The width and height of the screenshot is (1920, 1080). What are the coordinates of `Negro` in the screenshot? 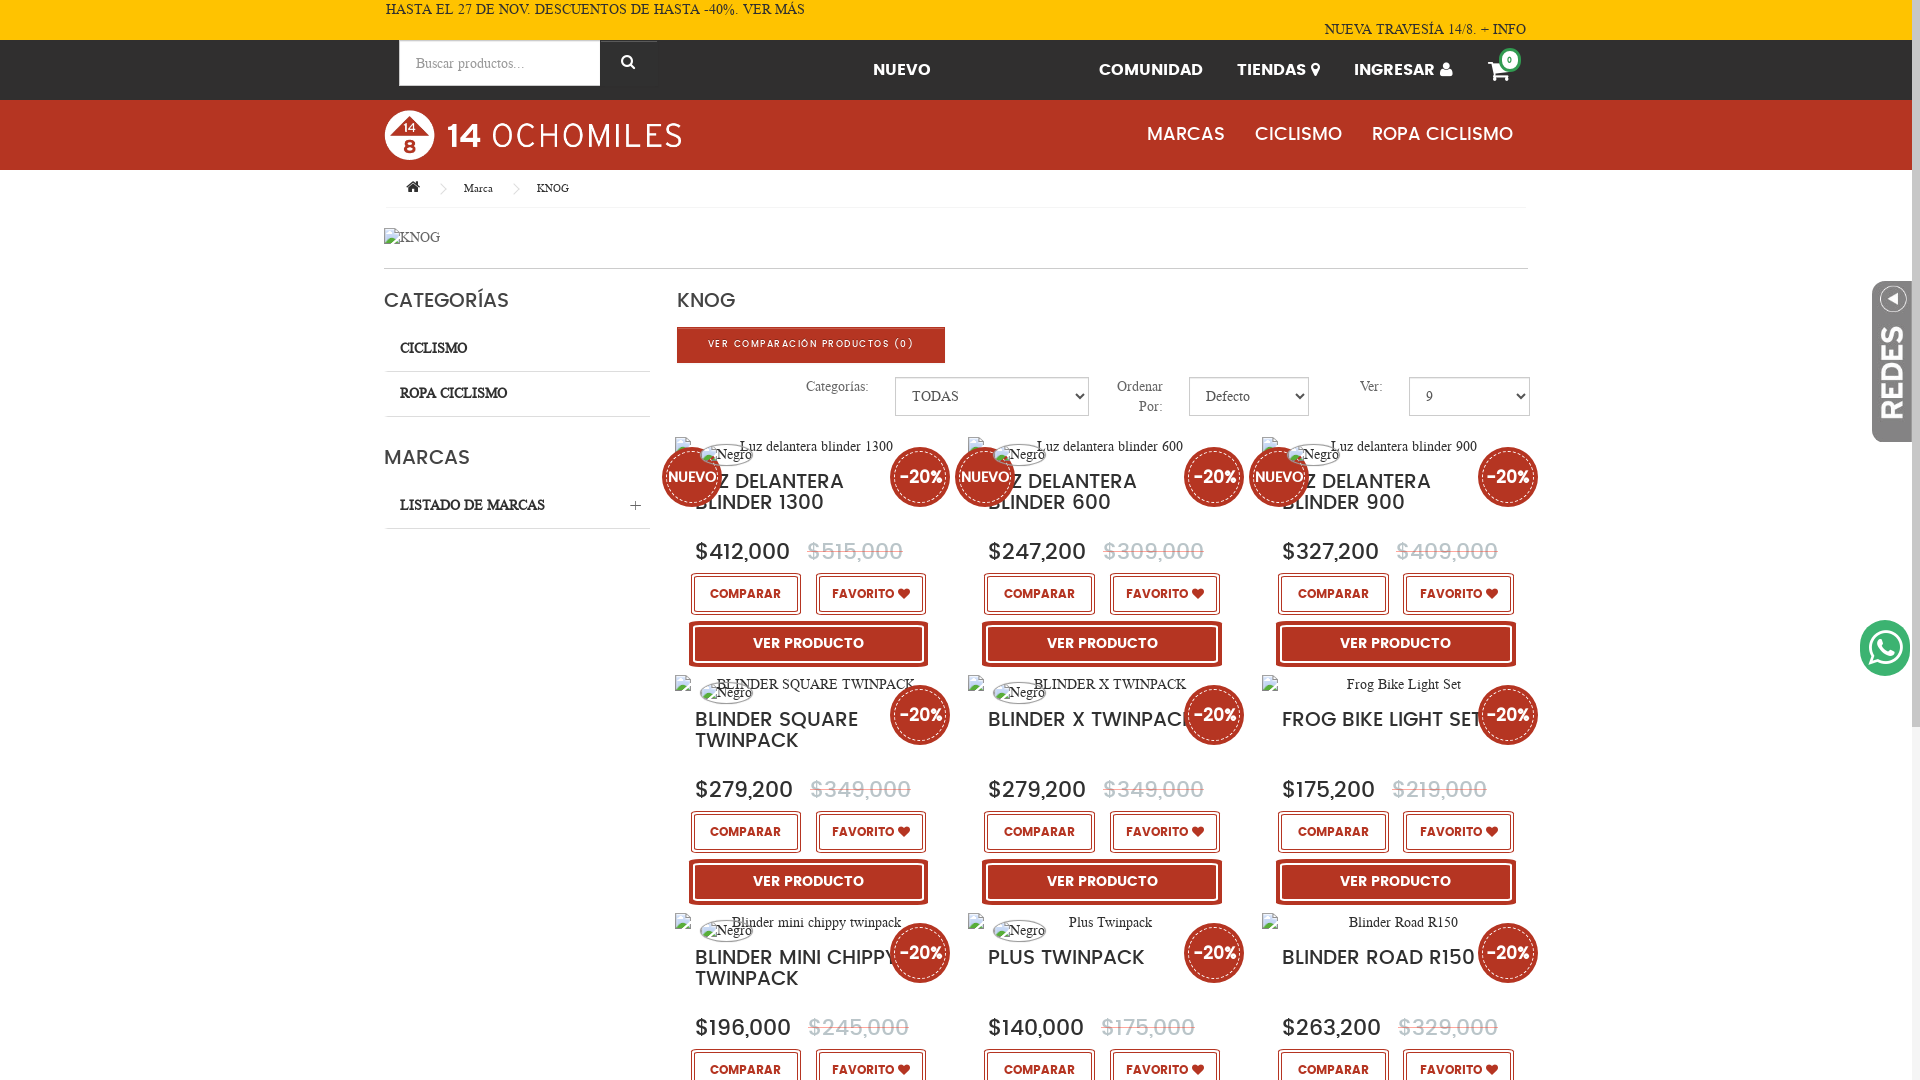 It's located at (1020, 454).